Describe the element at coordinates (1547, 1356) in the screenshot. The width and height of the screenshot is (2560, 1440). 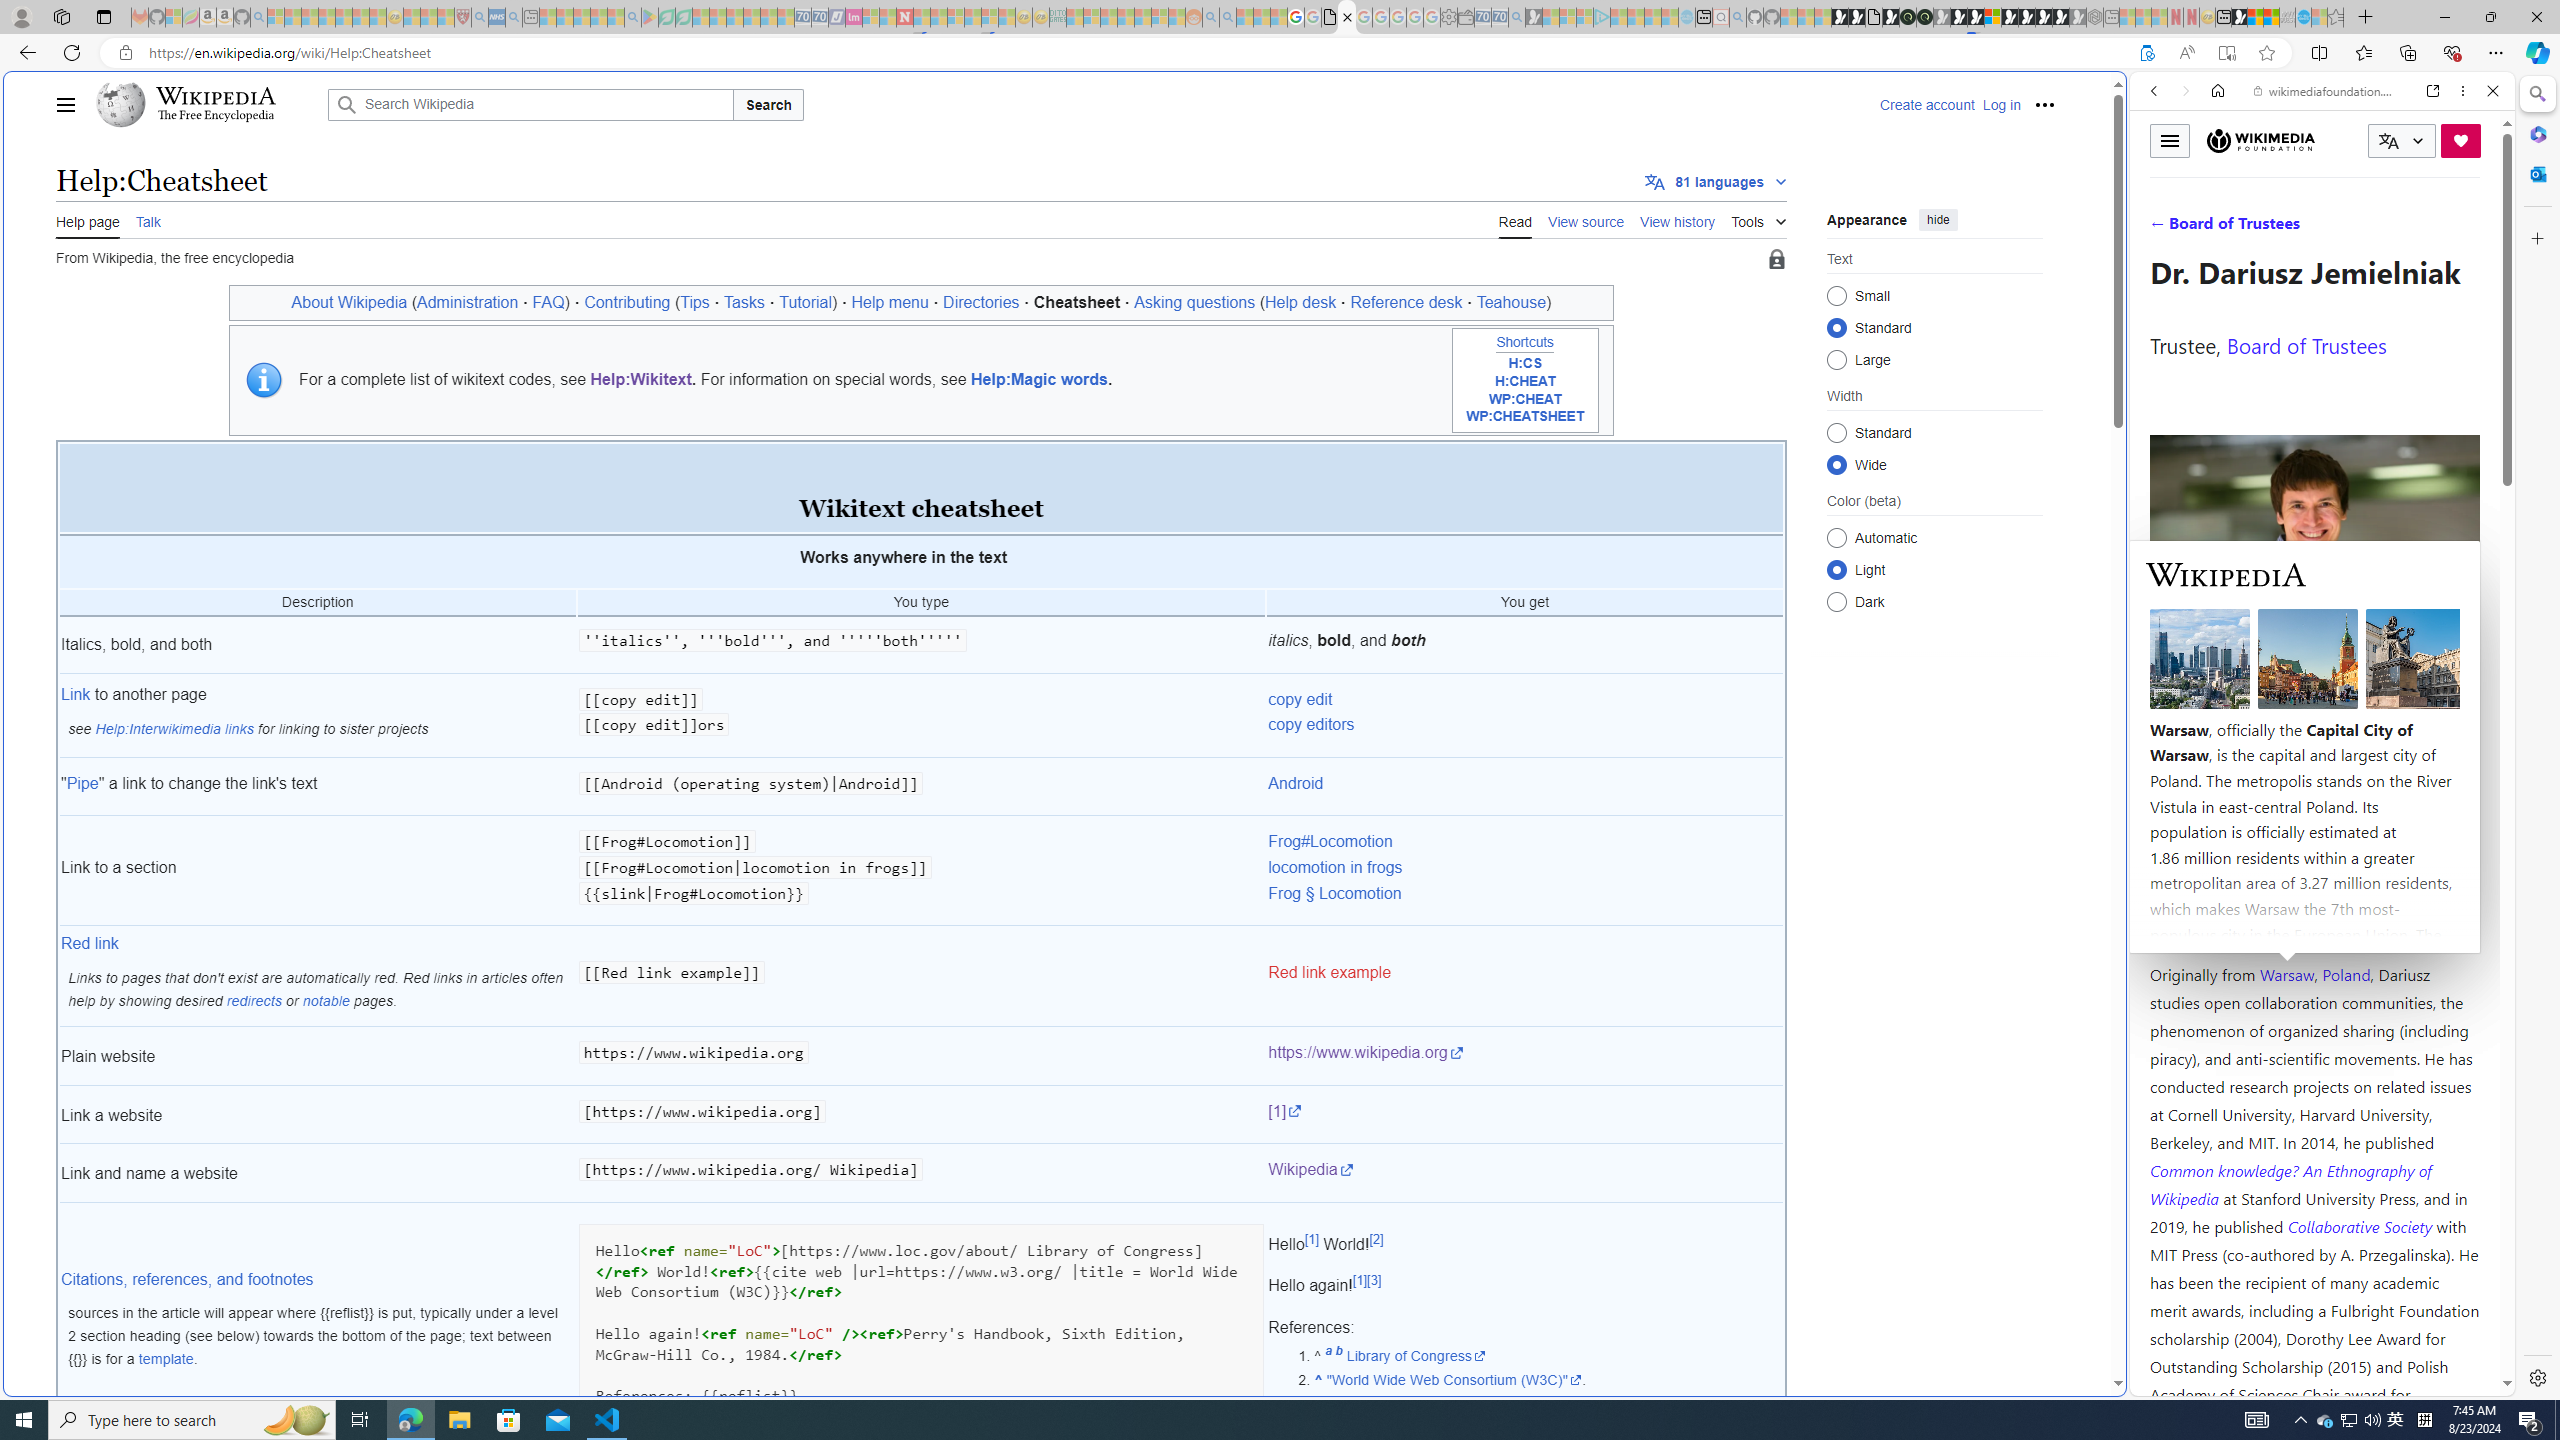
I see `^ Jump up to:a b Library of Congress` at that location.